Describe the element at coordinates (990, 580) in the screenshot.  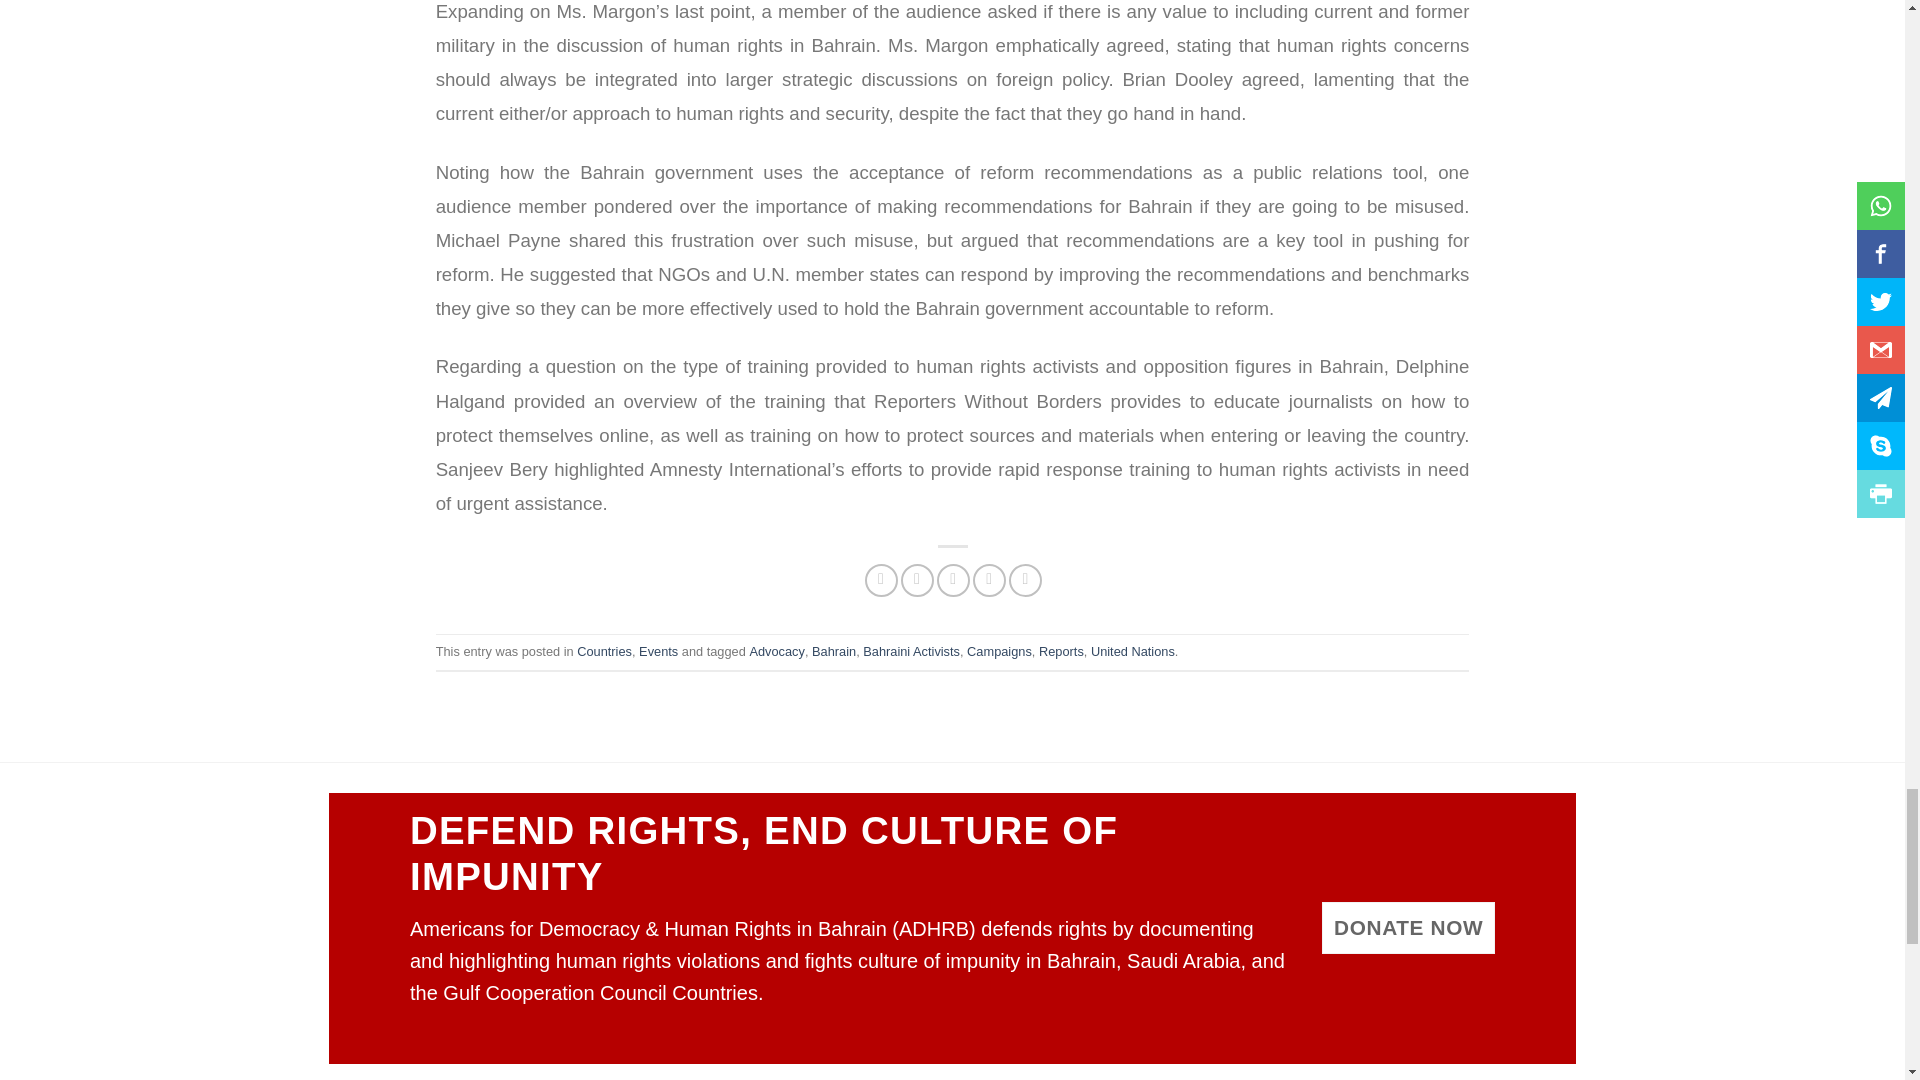
I see `Pin on Pinterest` at that location.